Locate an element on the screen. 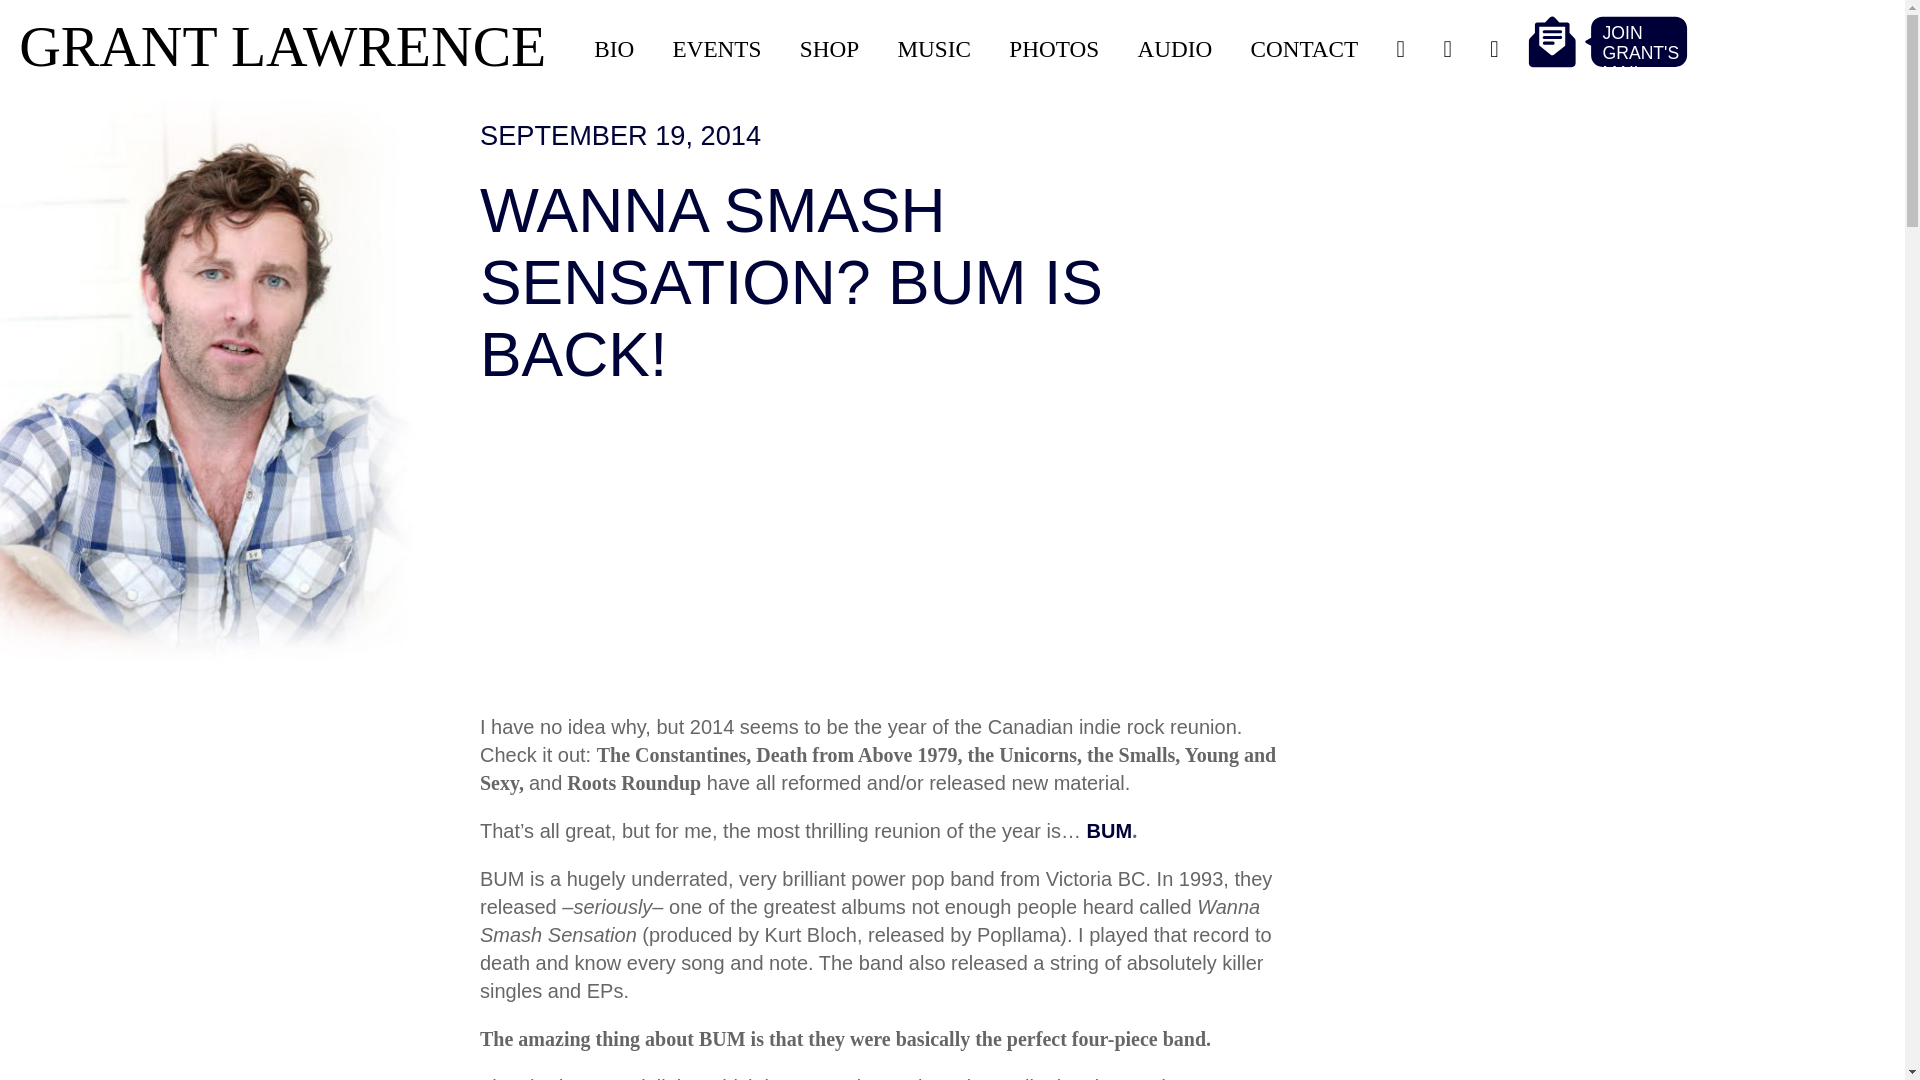  BUM is located at coordinates (1109, 832).